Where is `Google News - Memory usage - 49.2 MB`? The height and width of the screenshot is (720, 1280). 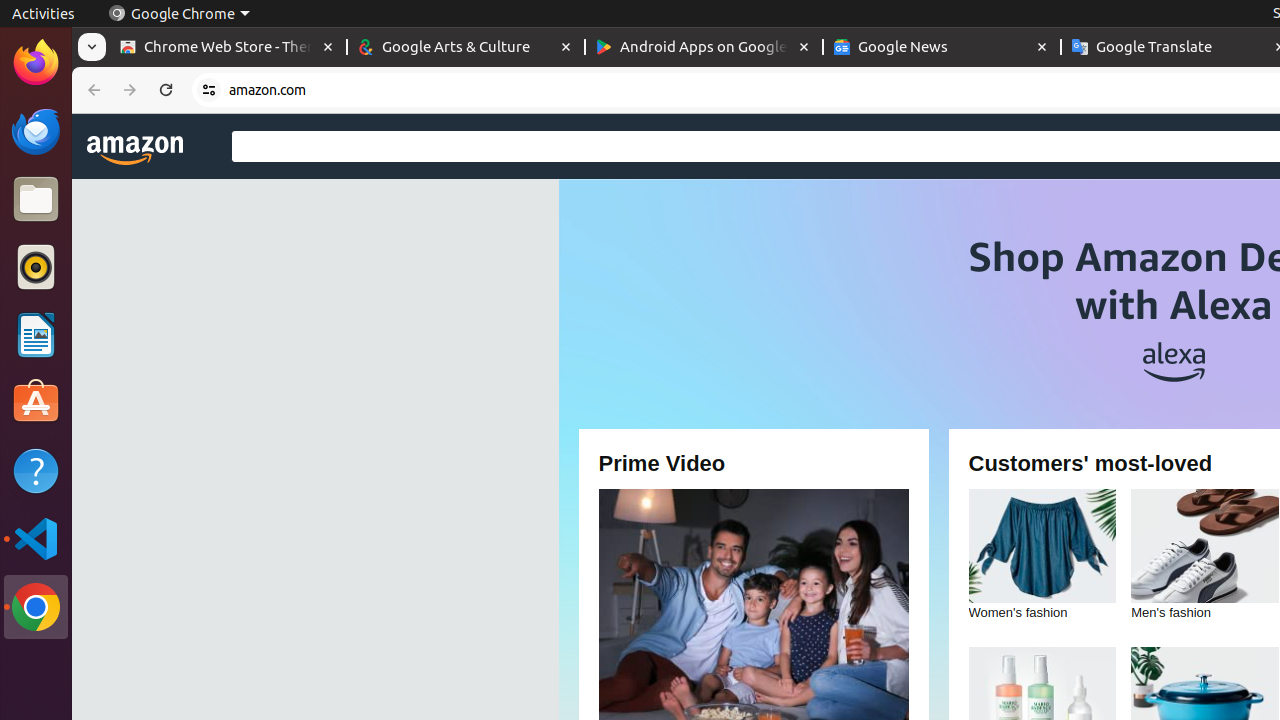
Google News - Memory usage - 49.2 MB is located at coordinates (942, 48).